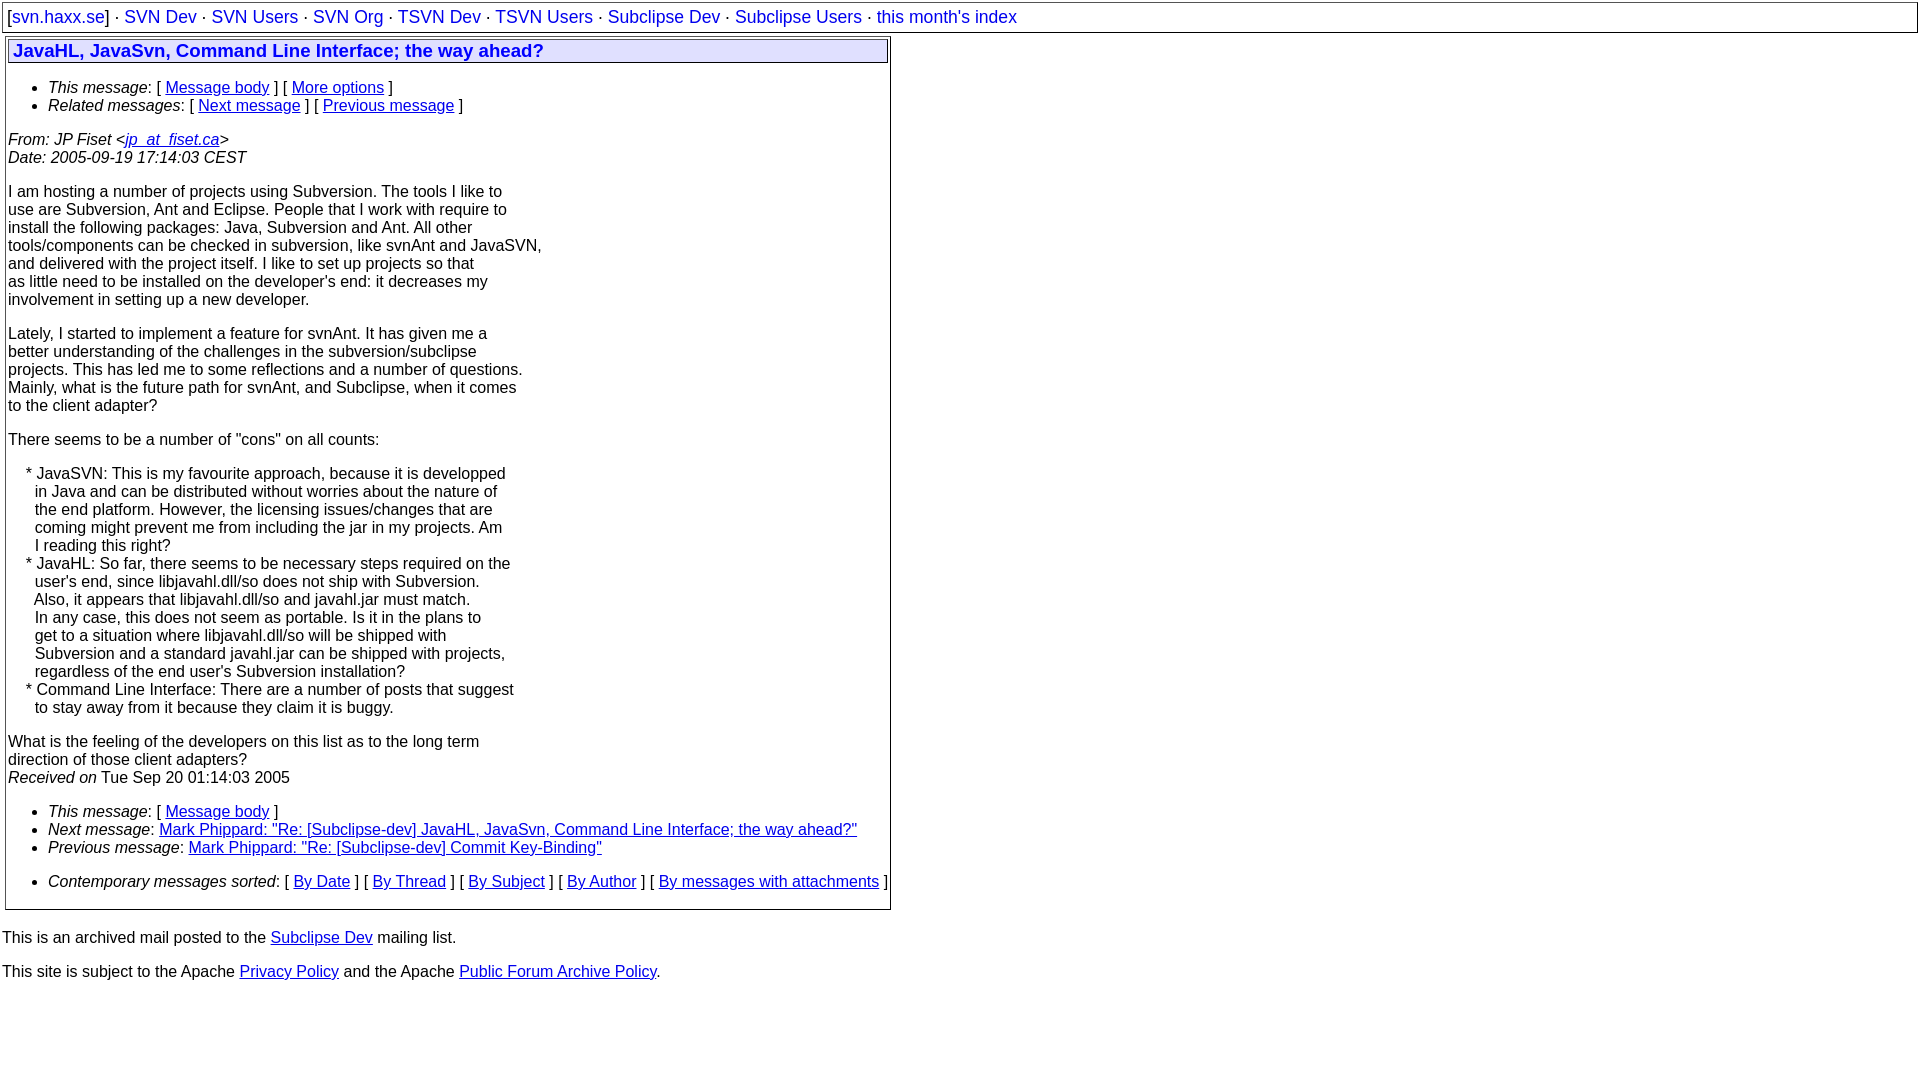  What do you see at coordinates (947, 16) in the screenshot?
I see `this month's index` at bounding box center [947, 16].